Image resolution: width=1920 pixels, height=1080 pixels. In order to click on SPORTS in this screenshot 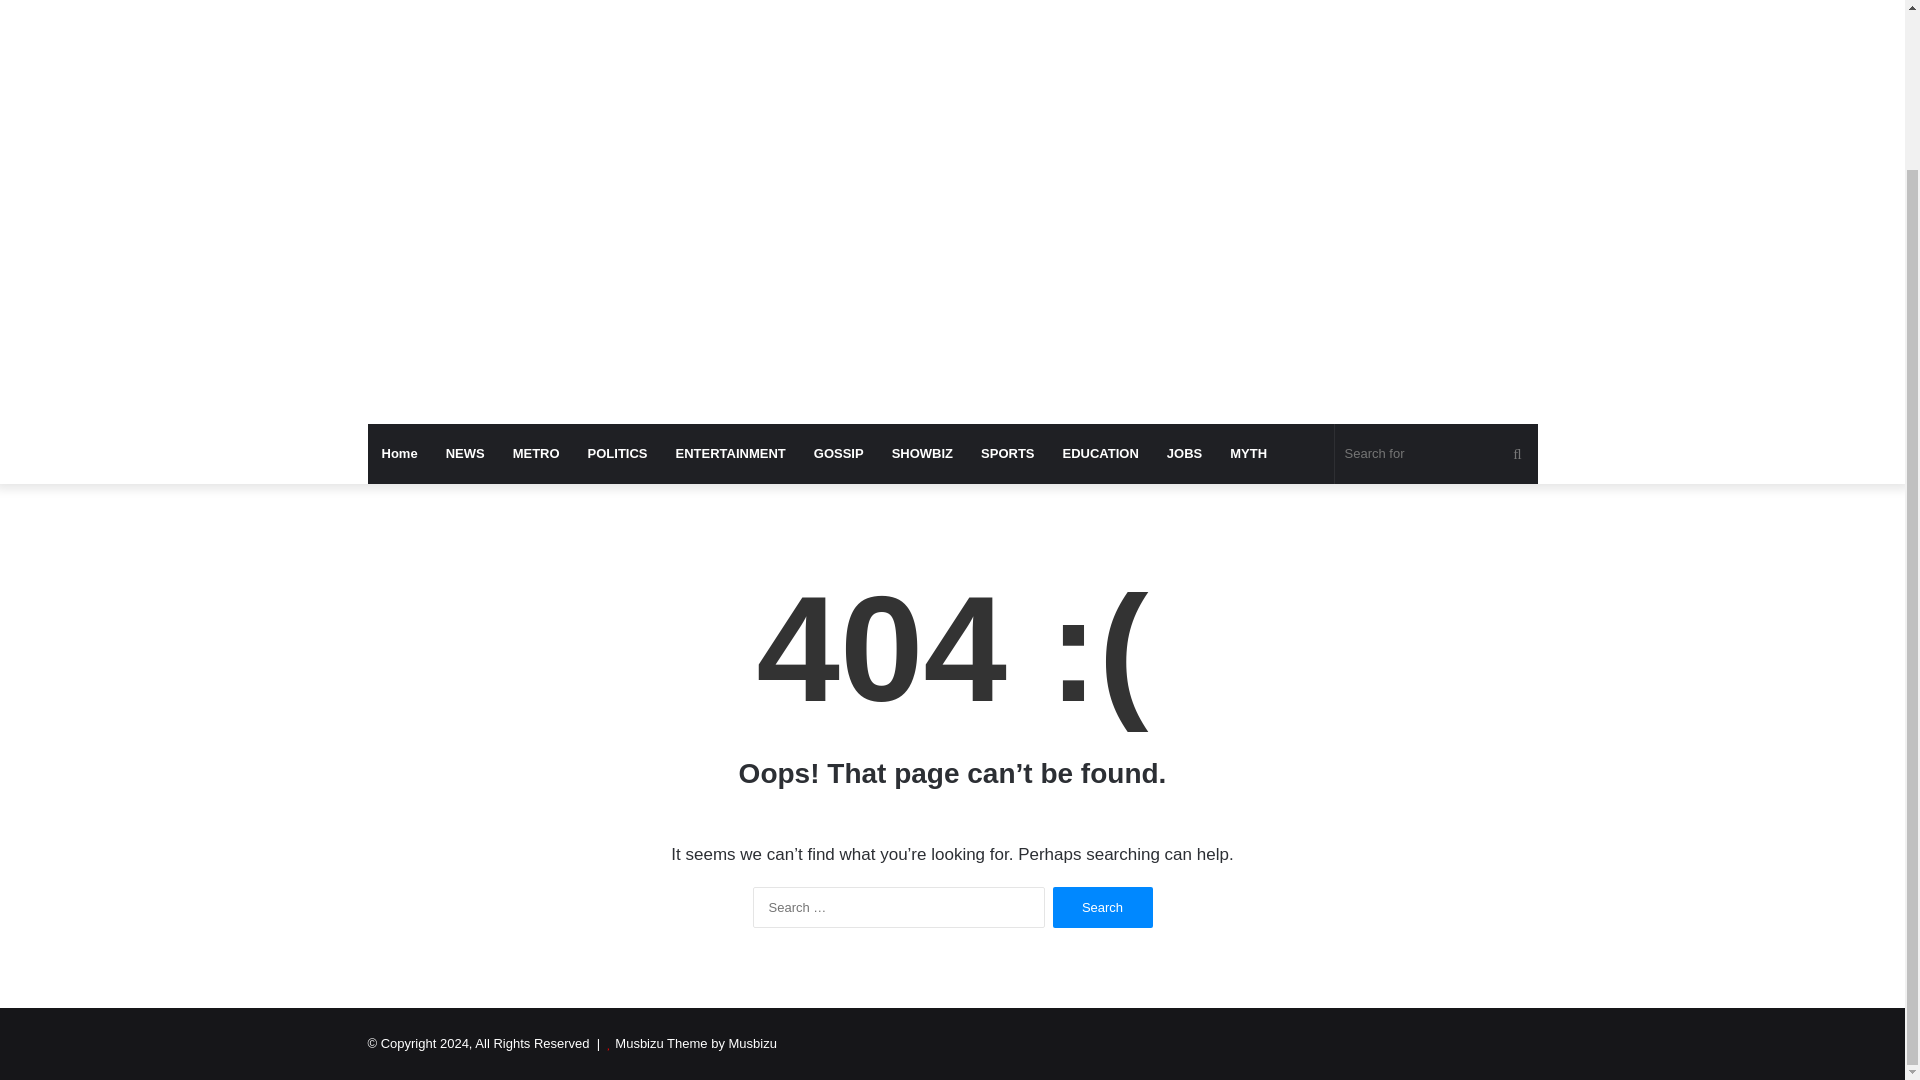, I will do `click(1008, 454)`.